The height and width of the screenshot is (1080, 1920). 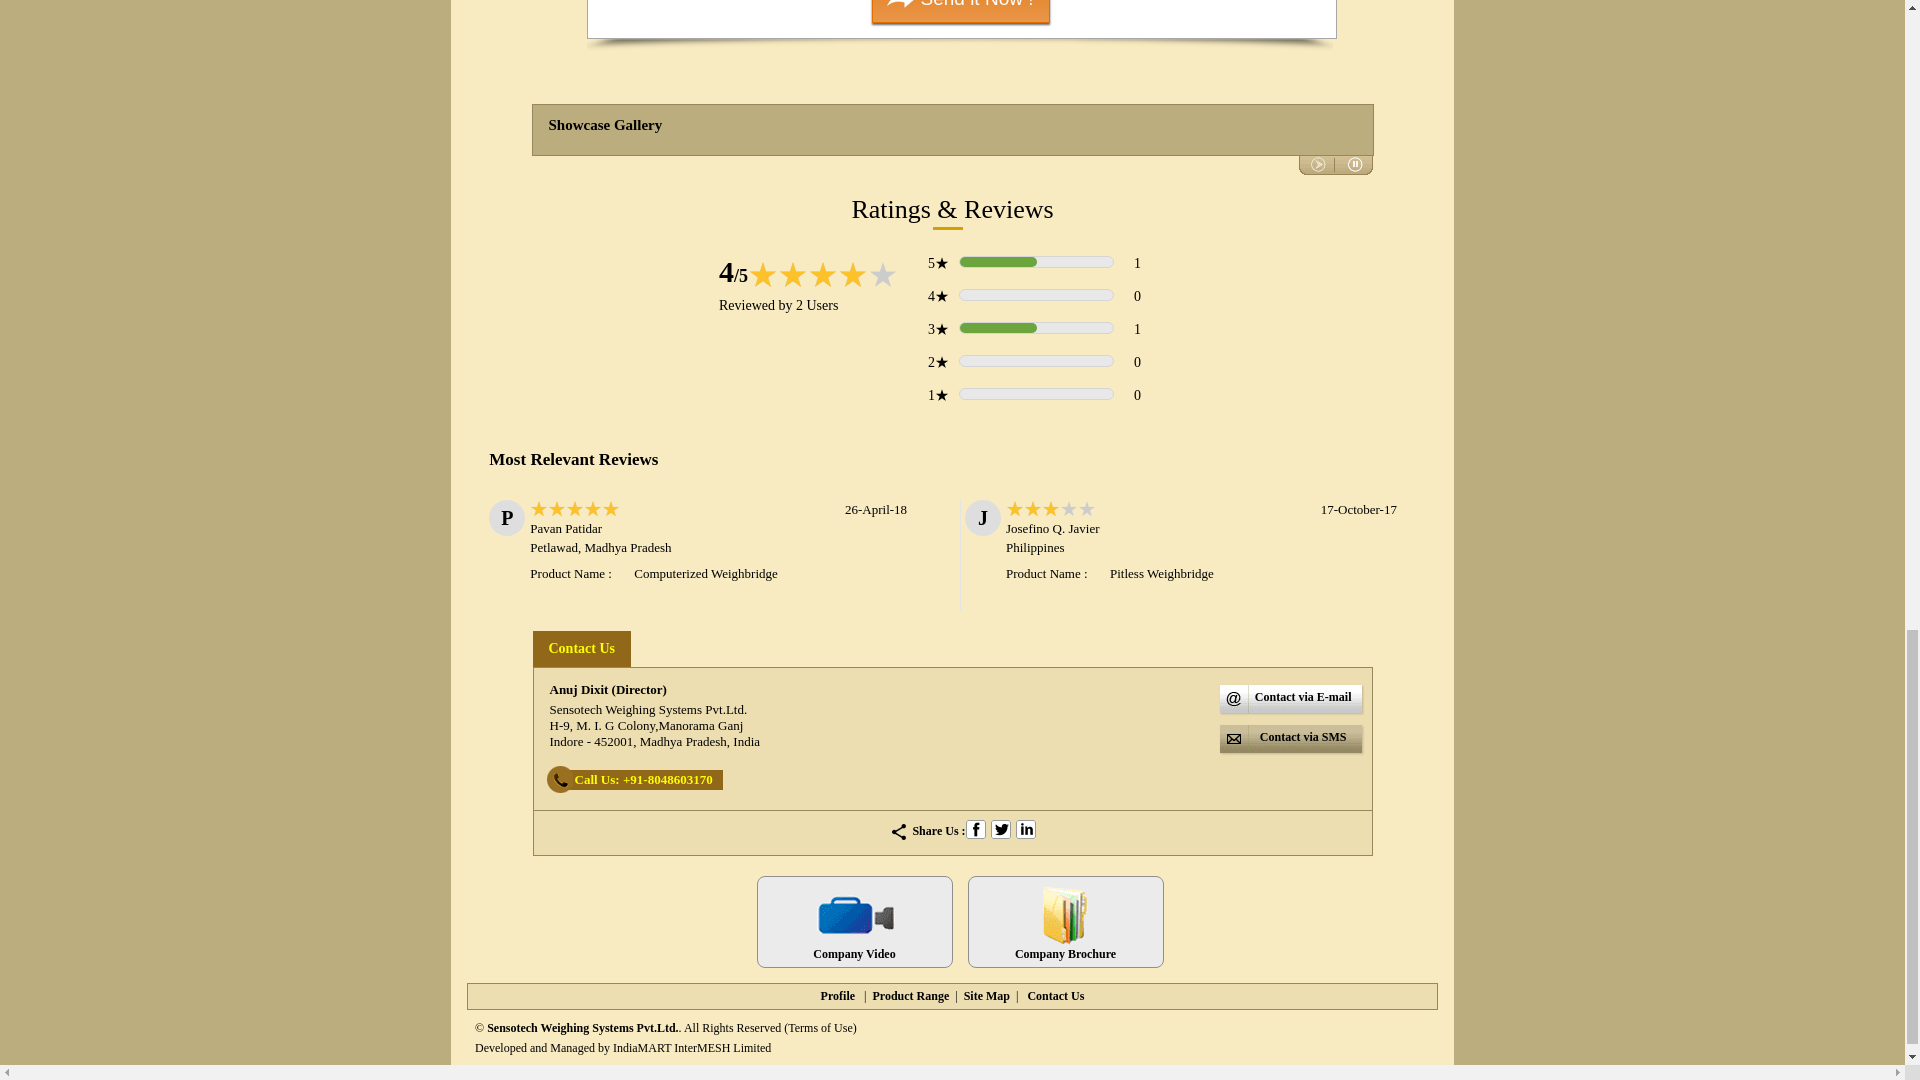 What do you see at coordinates (580, 648) in the screenshot?
I see `Contact Us` at bounding box center [580, 648].